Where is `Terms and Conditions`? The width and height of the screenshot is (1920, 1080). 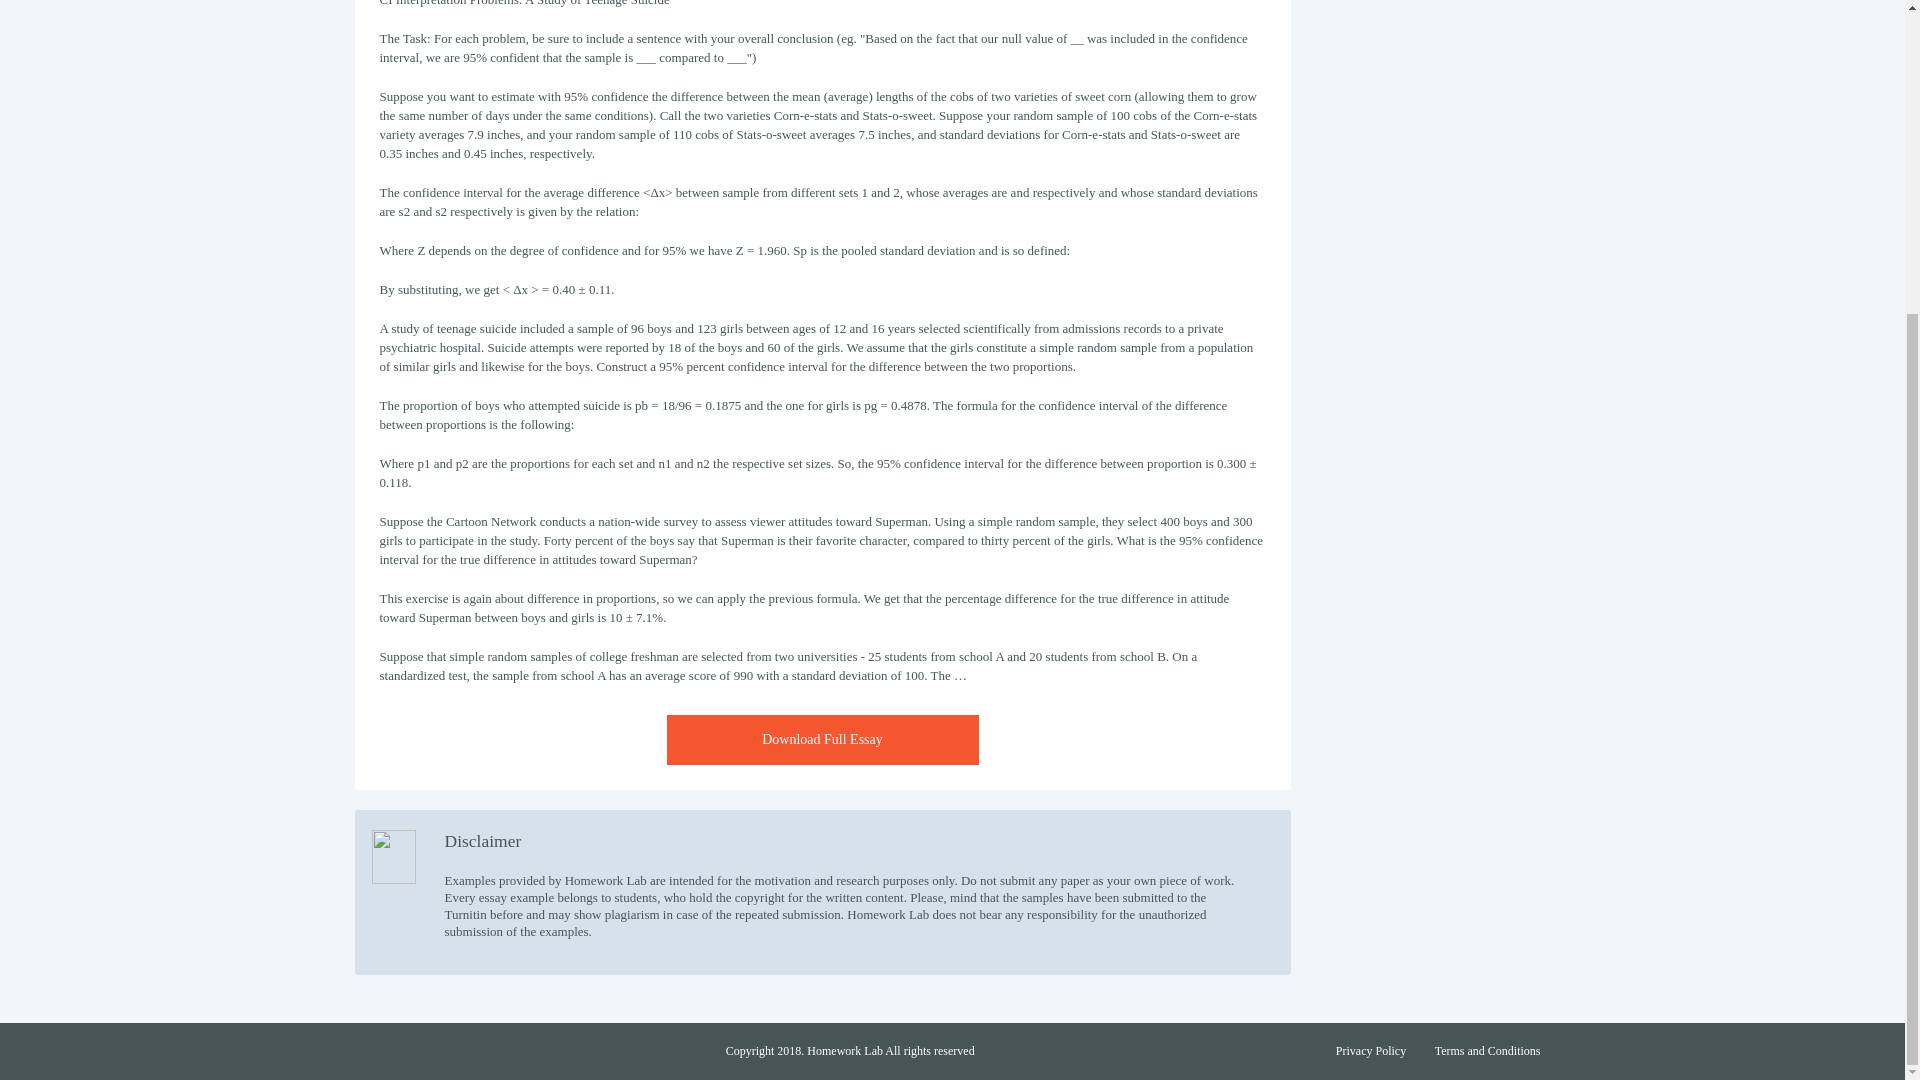 Terms and Conditions is located at coordinates (1488, 1051).